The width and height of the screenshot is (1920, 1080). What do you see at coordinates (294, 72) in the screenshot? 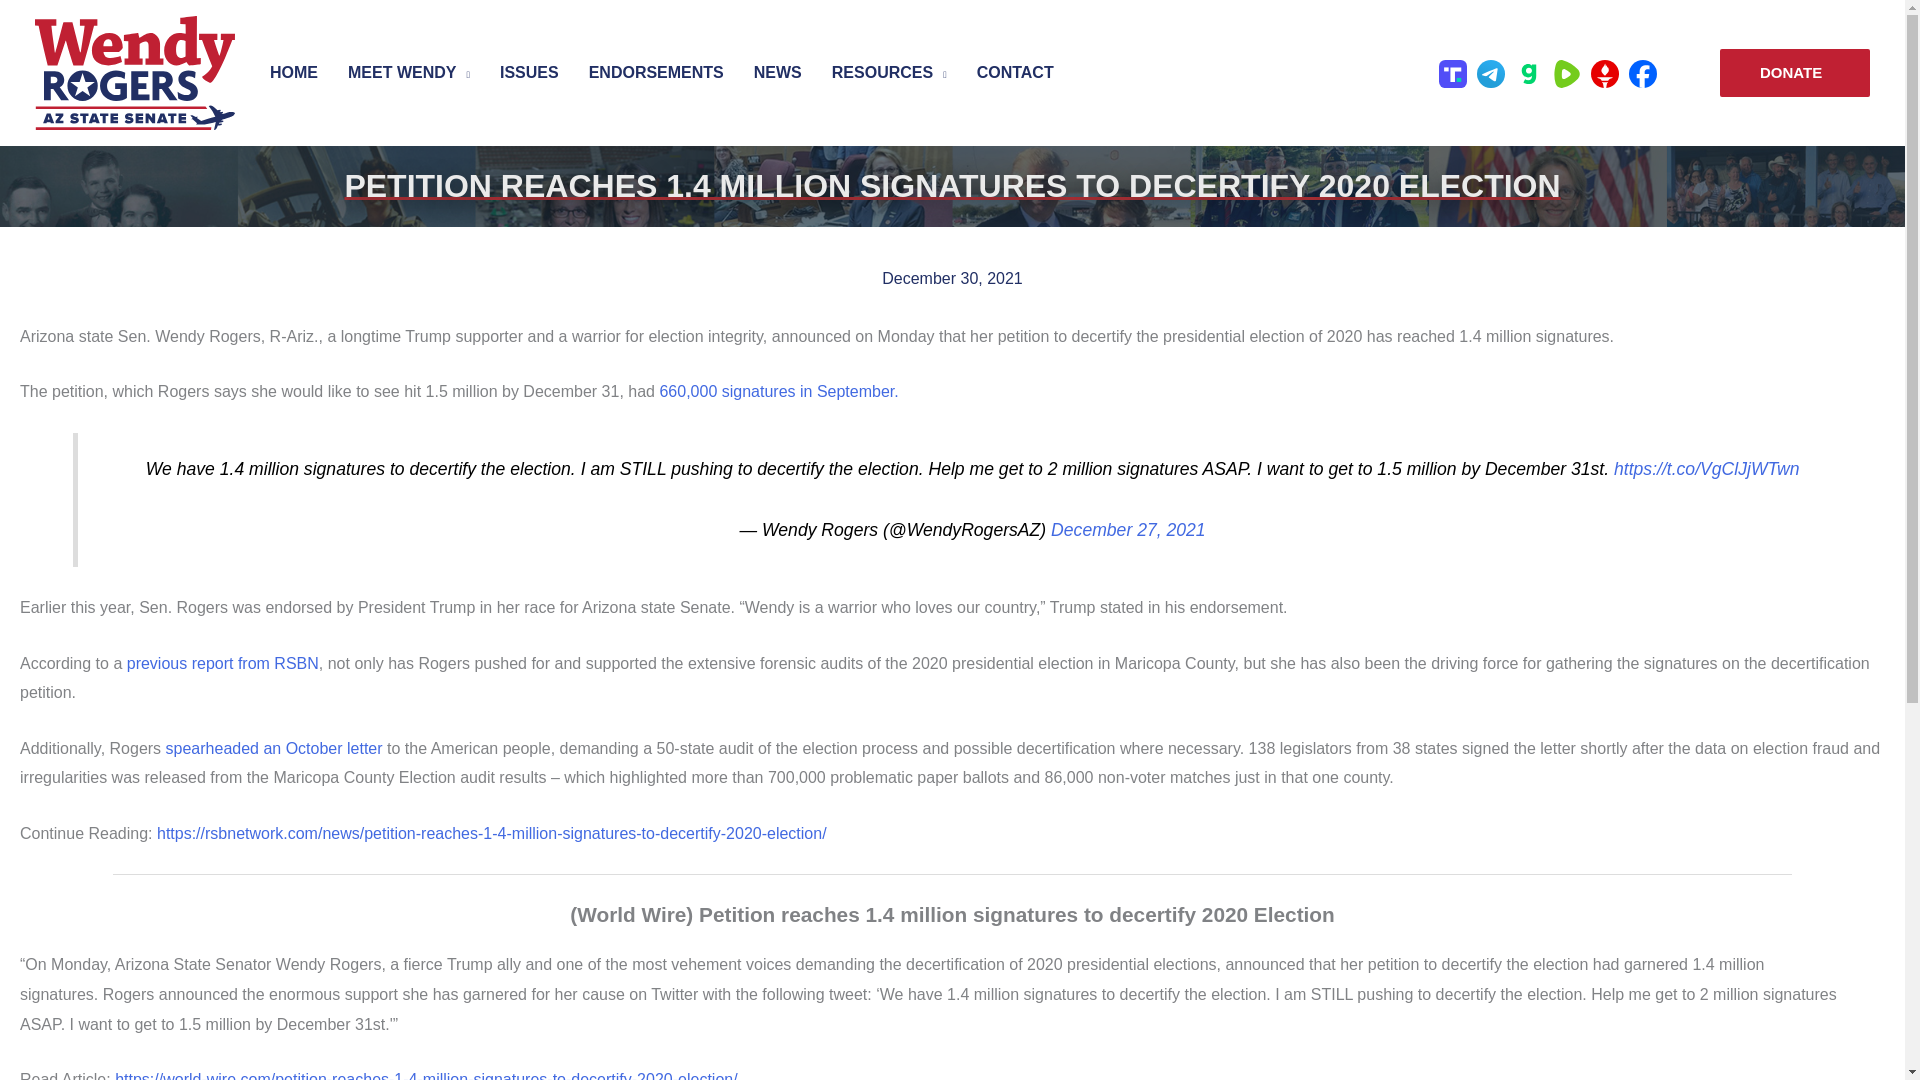
I see `HOME` at bounding box center [294, 72].